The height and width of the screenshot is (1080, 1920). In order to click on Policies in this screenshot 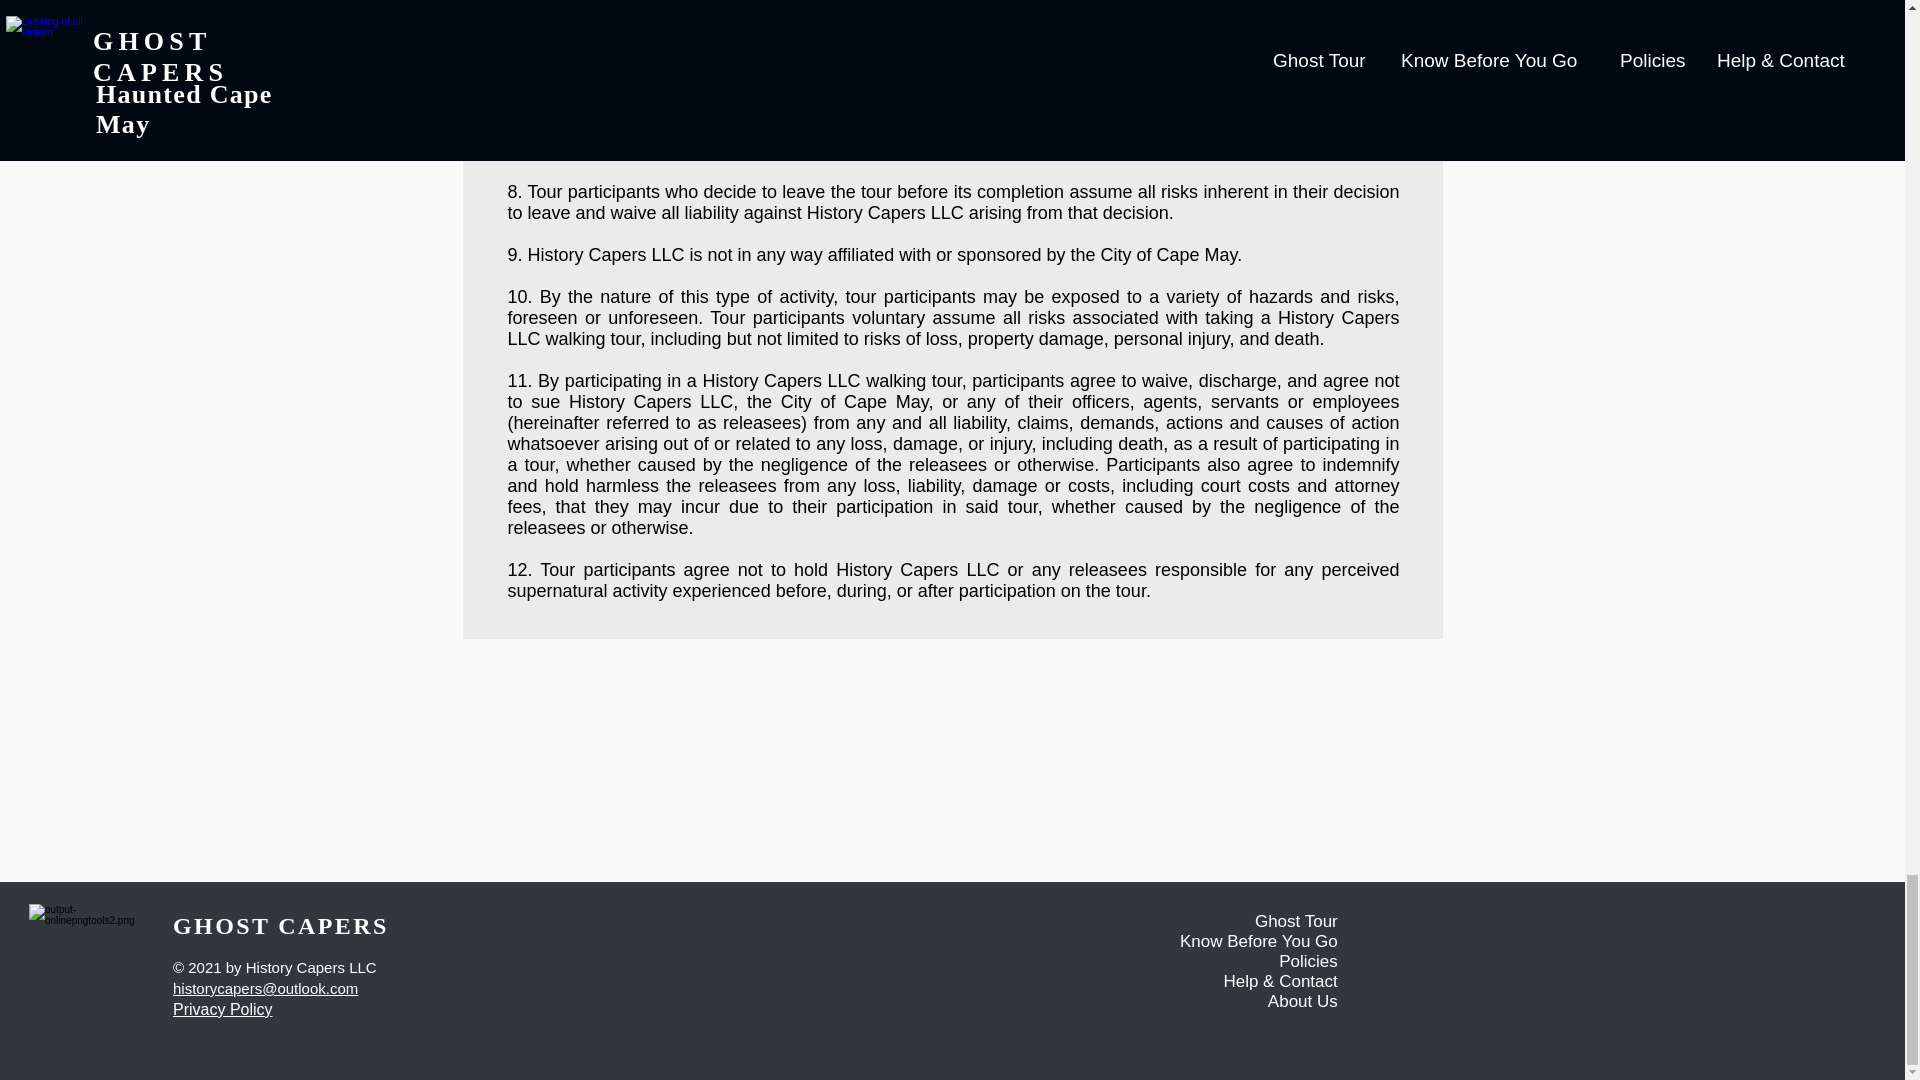, I will do `click(1308, 960)`.